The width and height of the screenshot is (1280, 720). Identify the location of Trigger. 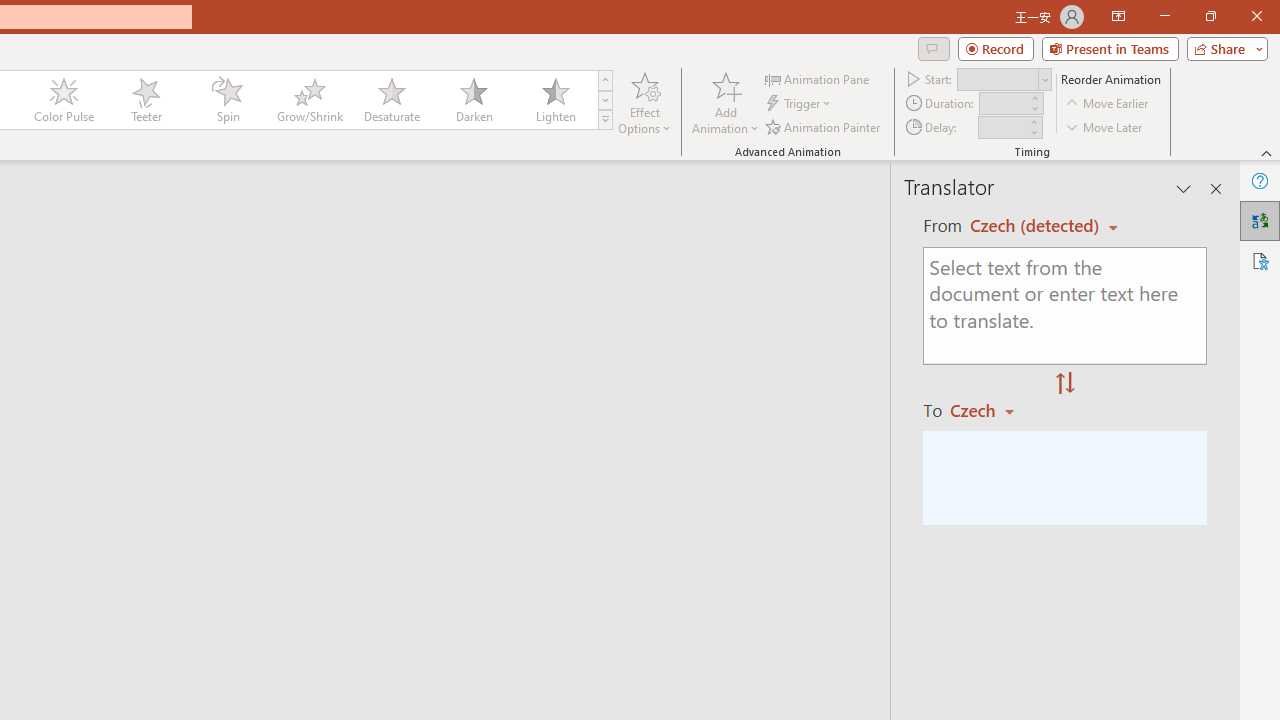
(800, 104).